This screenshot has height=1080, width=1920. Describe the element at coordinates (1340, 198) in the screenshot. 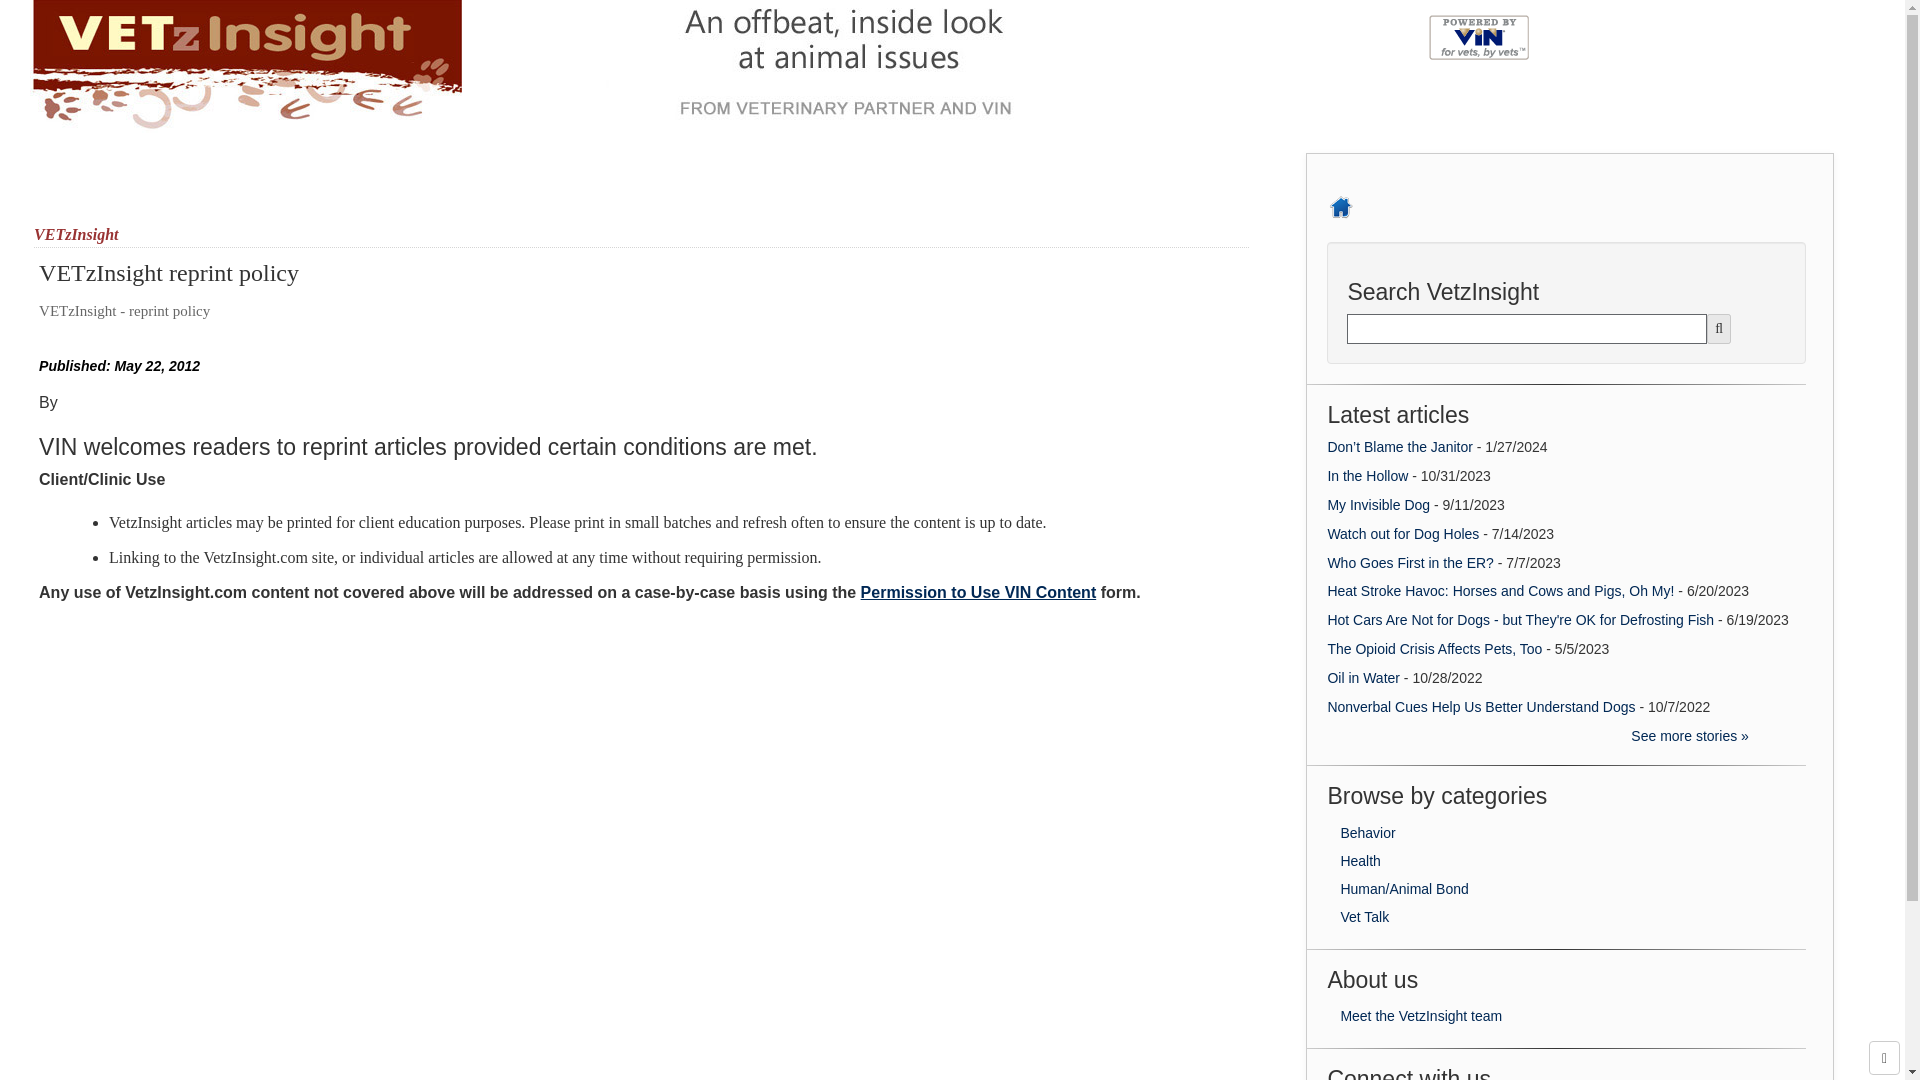

I see `VNS home` at that location.